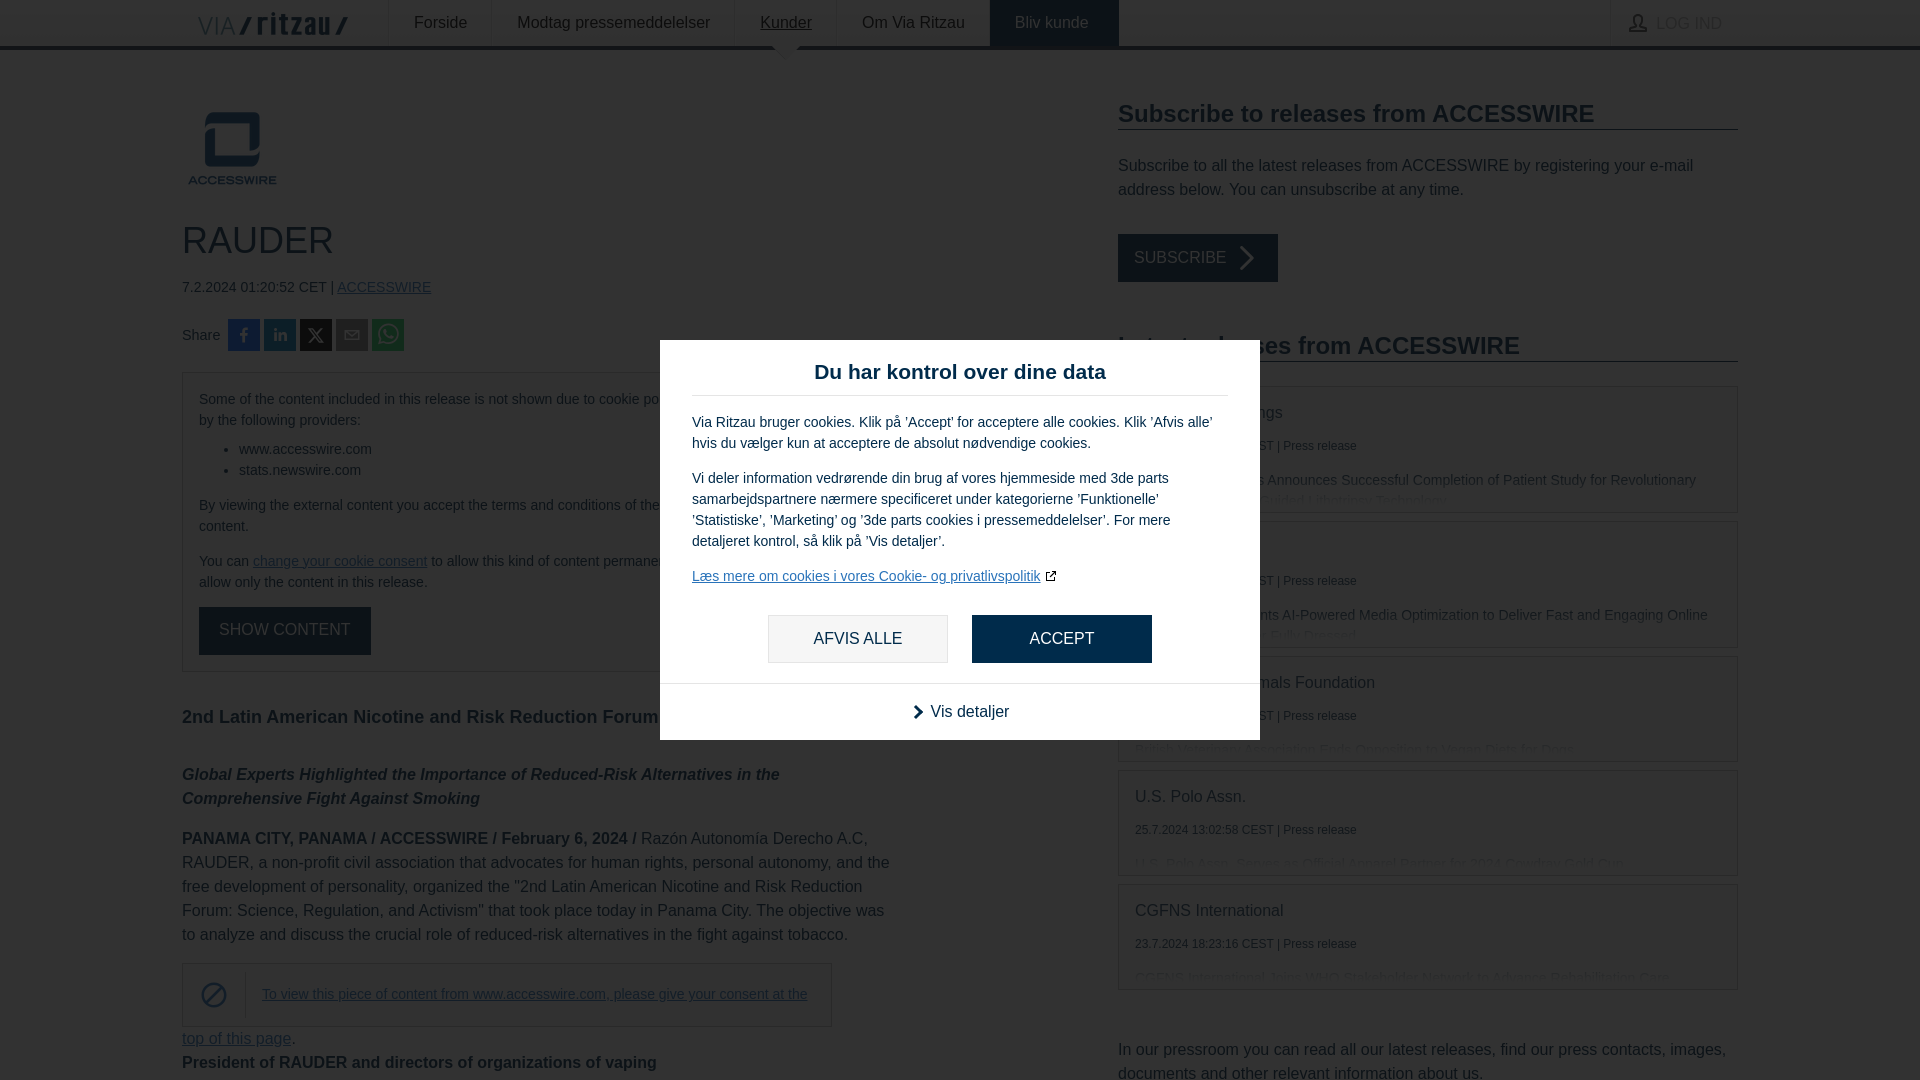 Image resolution: width=1920 pixels, height=1080 pixels. What do you see at coordinates (785, 23) in the screenshot?
I see `Kunder` at bounding box center [785, 23].